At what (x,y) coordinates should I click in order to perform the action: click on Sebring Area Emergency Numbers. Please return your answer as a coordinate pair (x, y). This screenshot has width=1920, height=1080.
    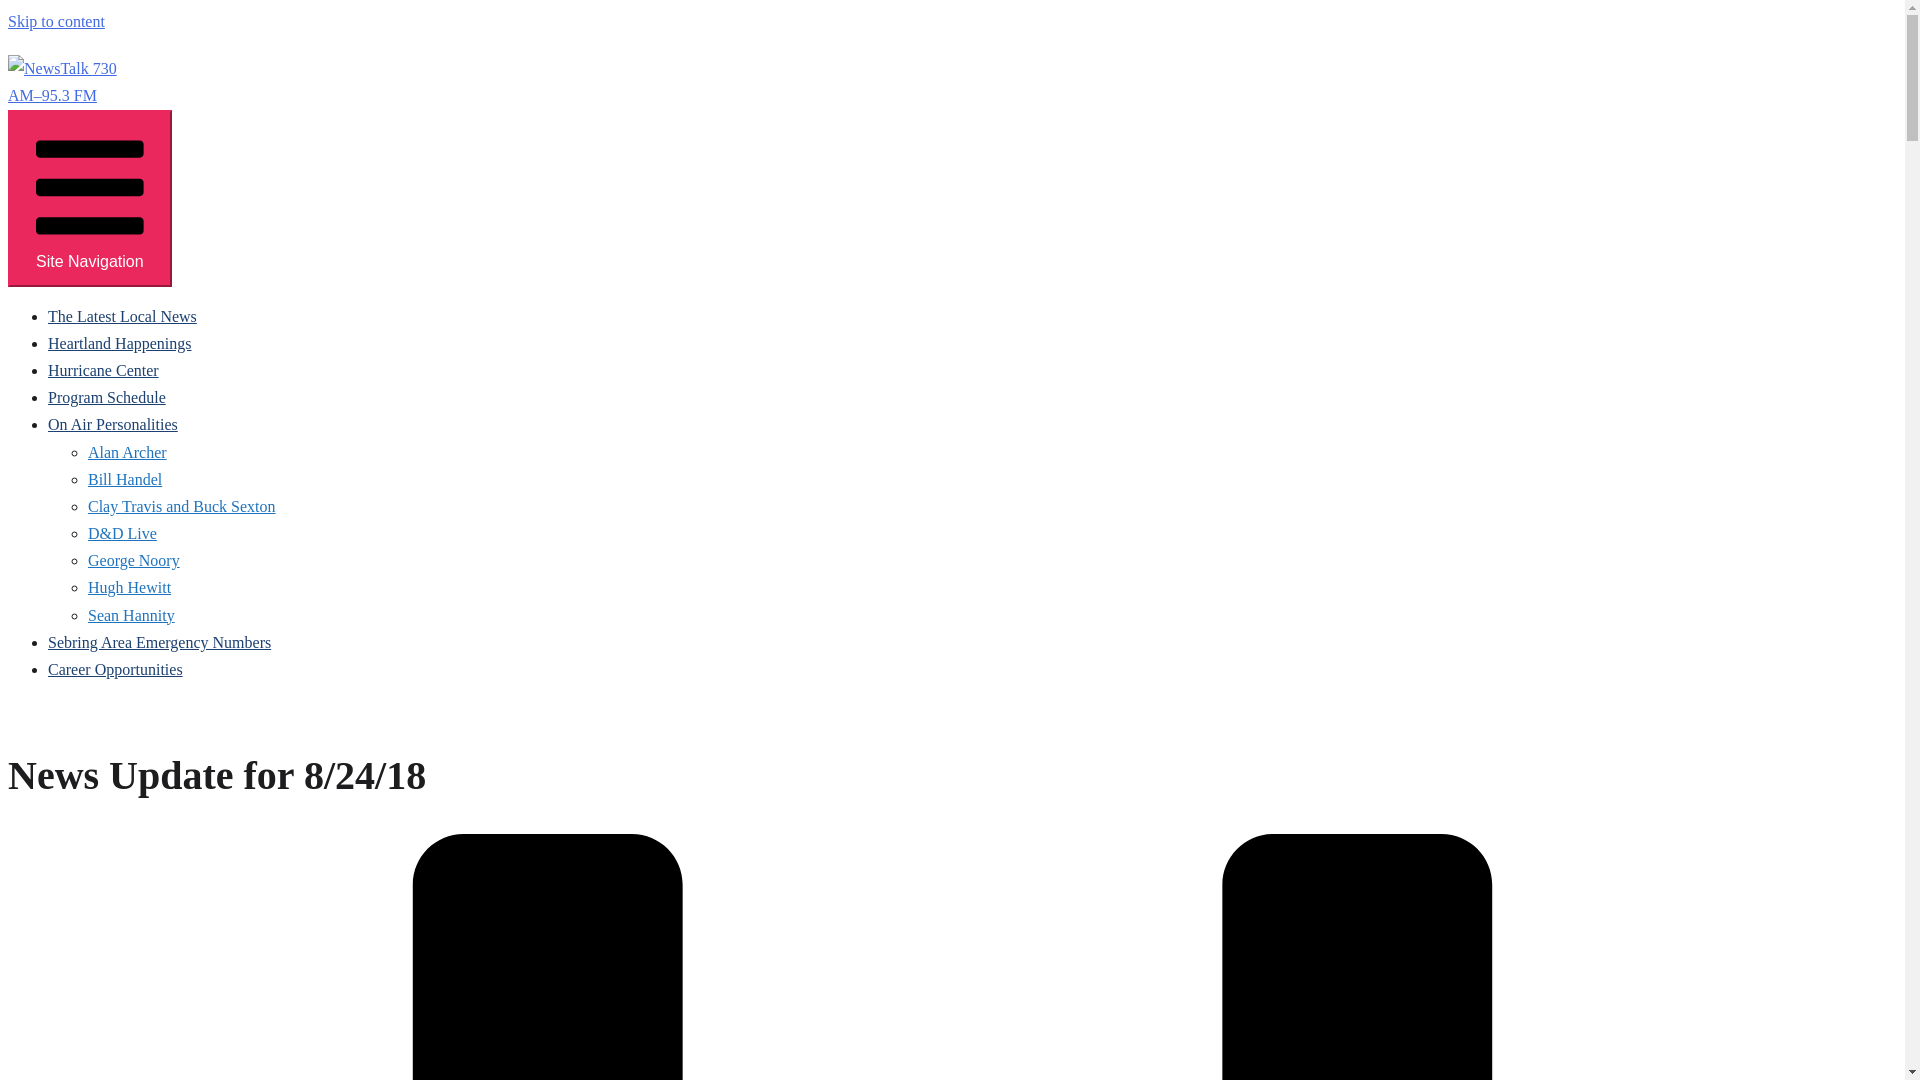
    Looking at the image, I should click on (159, 642).